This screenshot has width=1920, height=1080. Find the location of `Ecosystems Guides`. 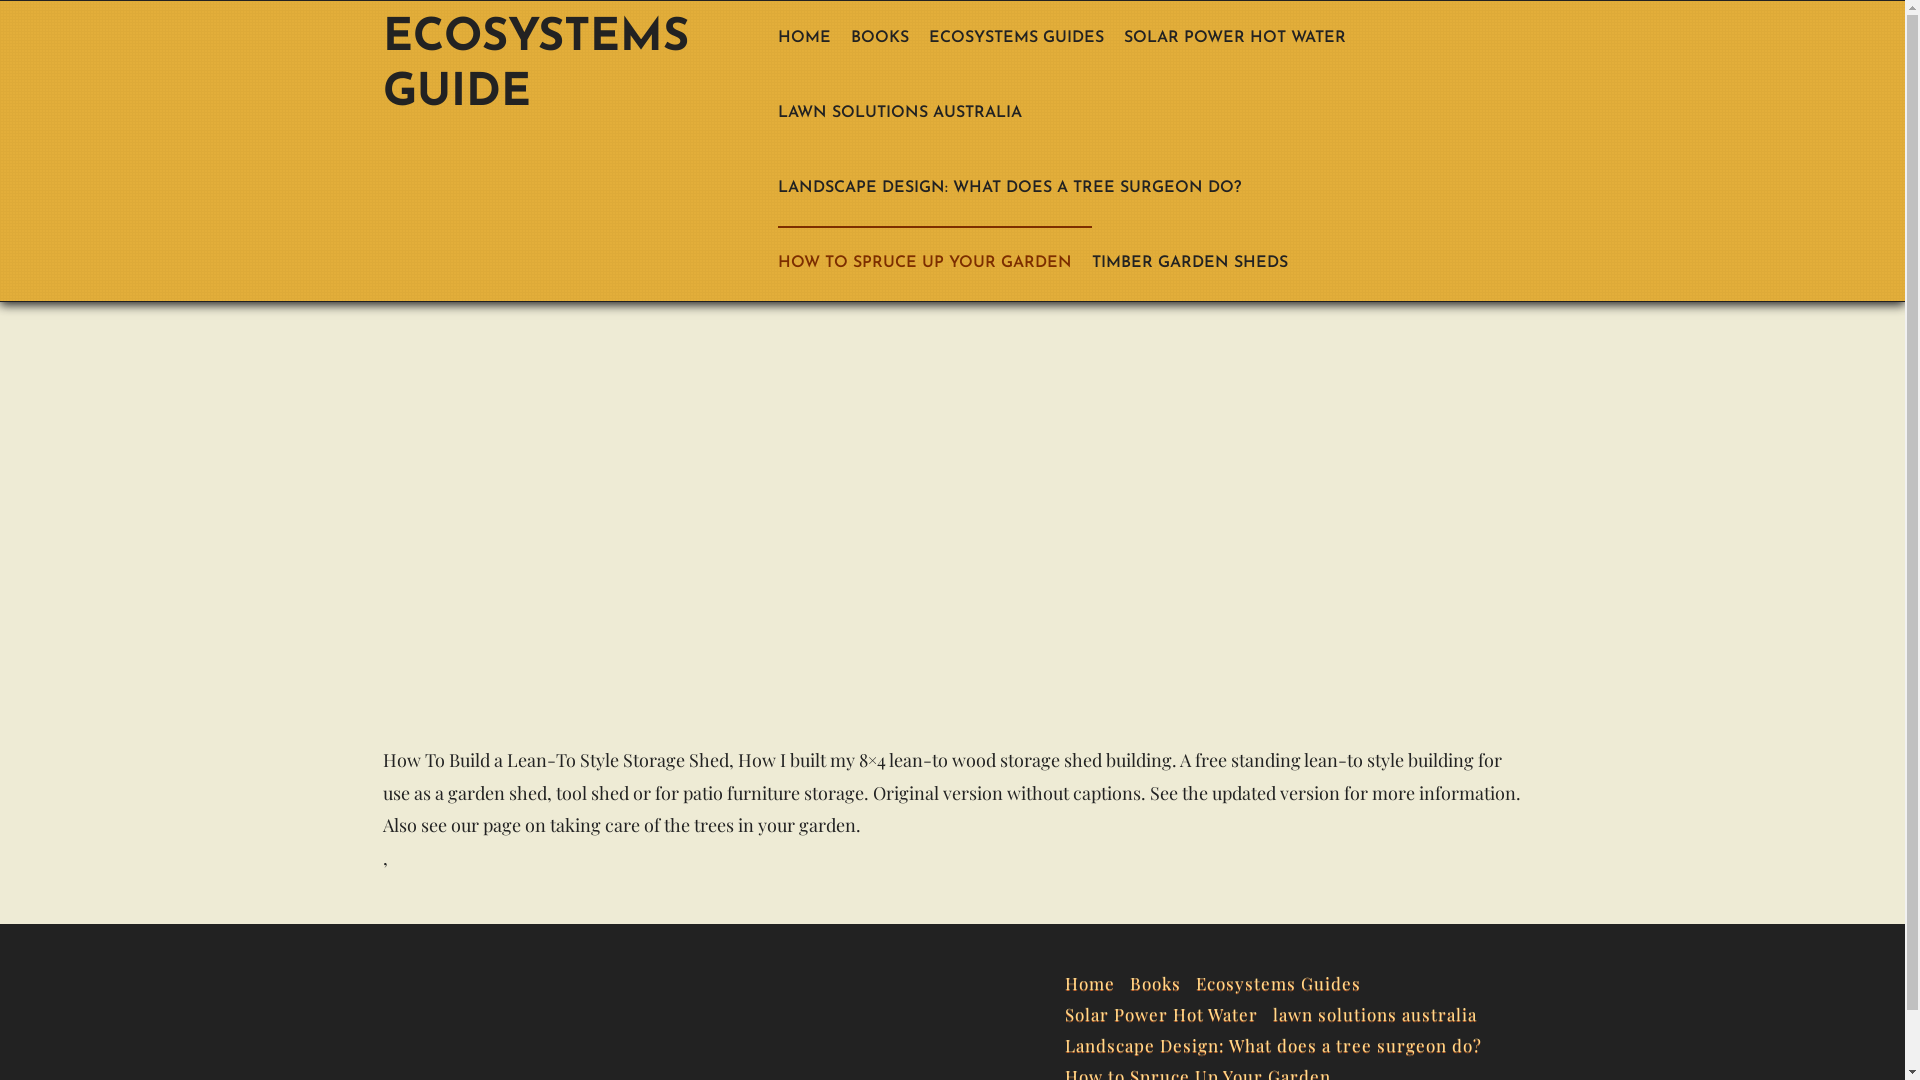

Ecosystems Guides is located at coordinates (1286, 980).